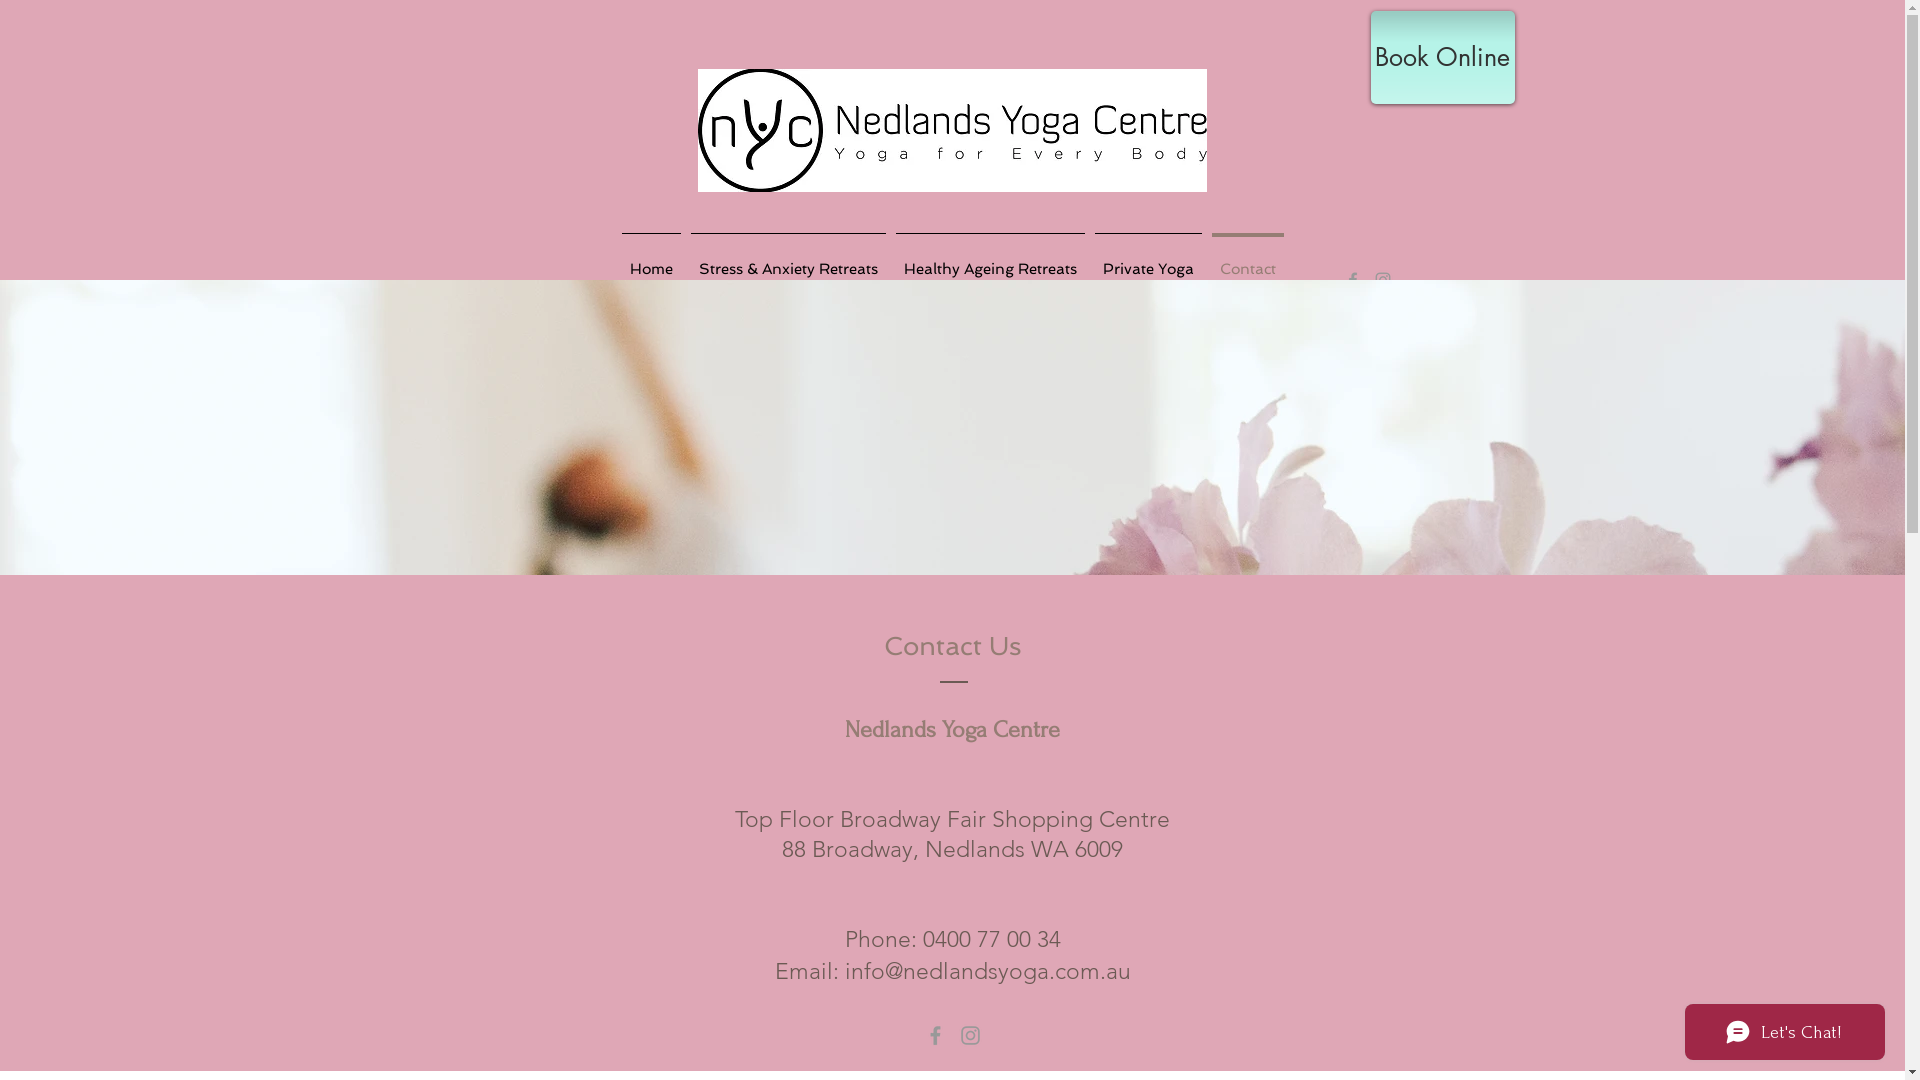  I want to click on Stress & Anxiety Retreats, so click(788, 260).